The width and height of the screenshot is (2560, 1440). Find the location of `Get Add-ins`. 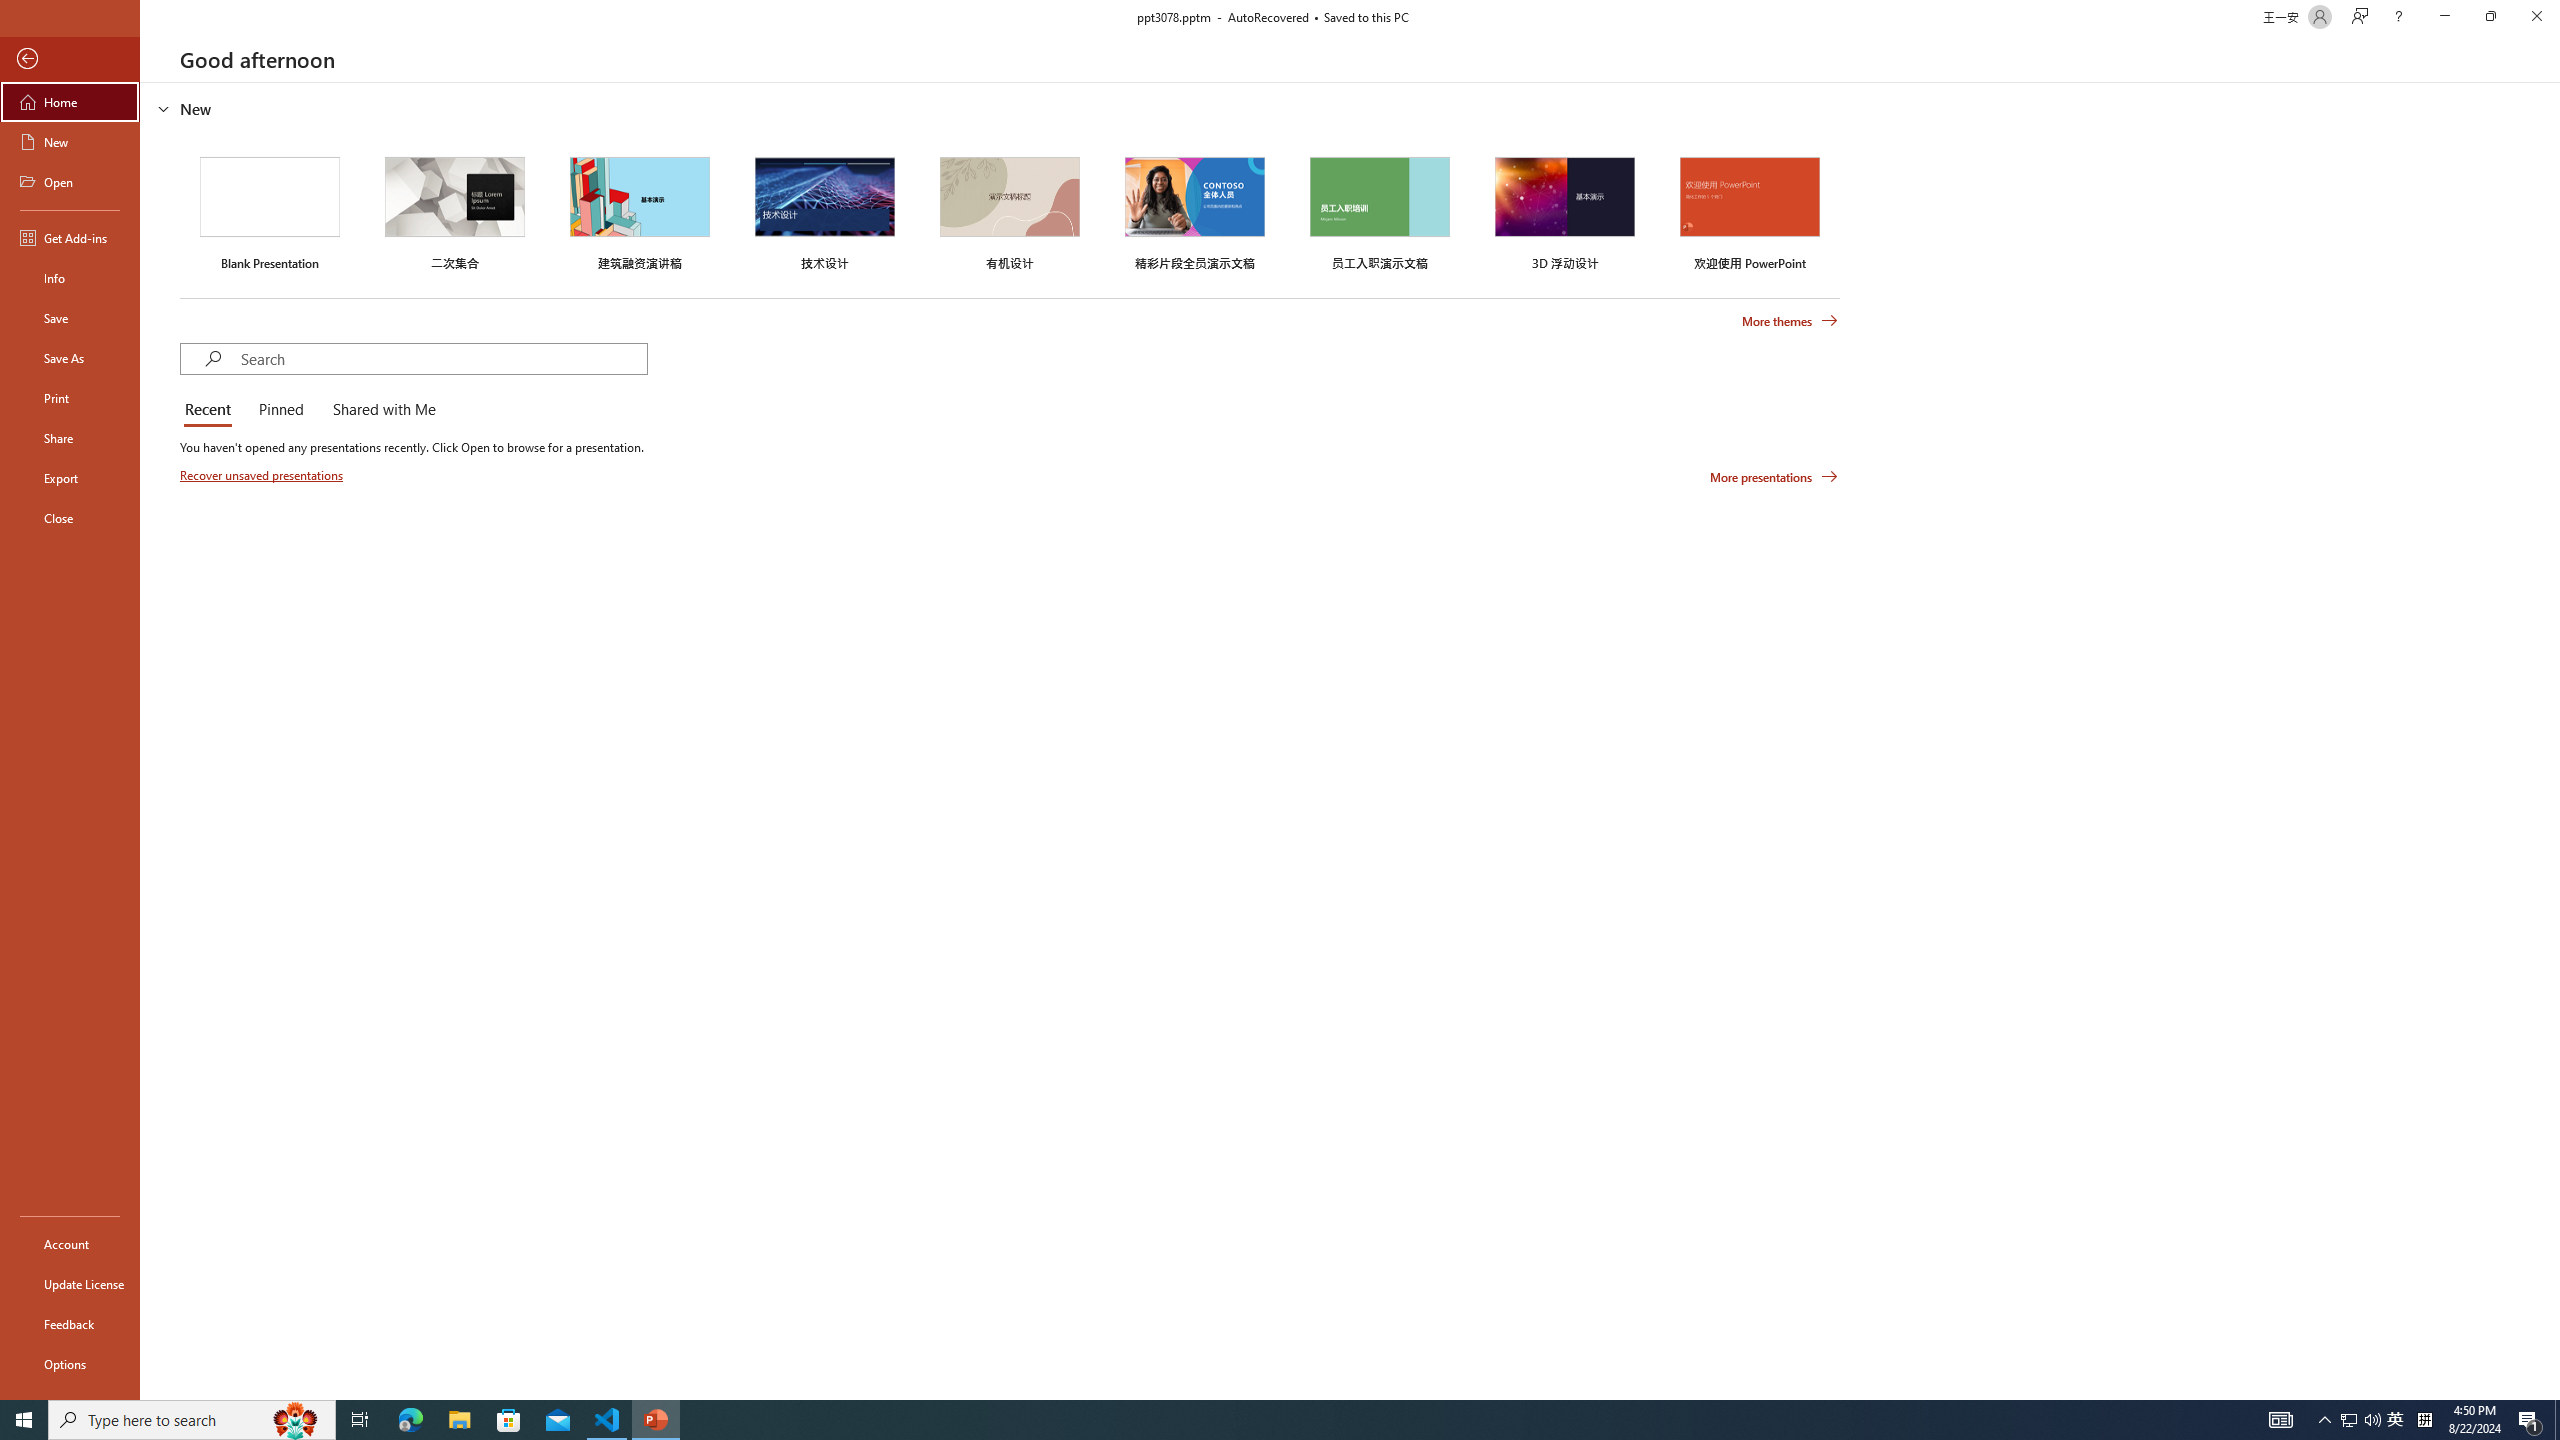

Get Add-ins is located at coordinates (70, 237).